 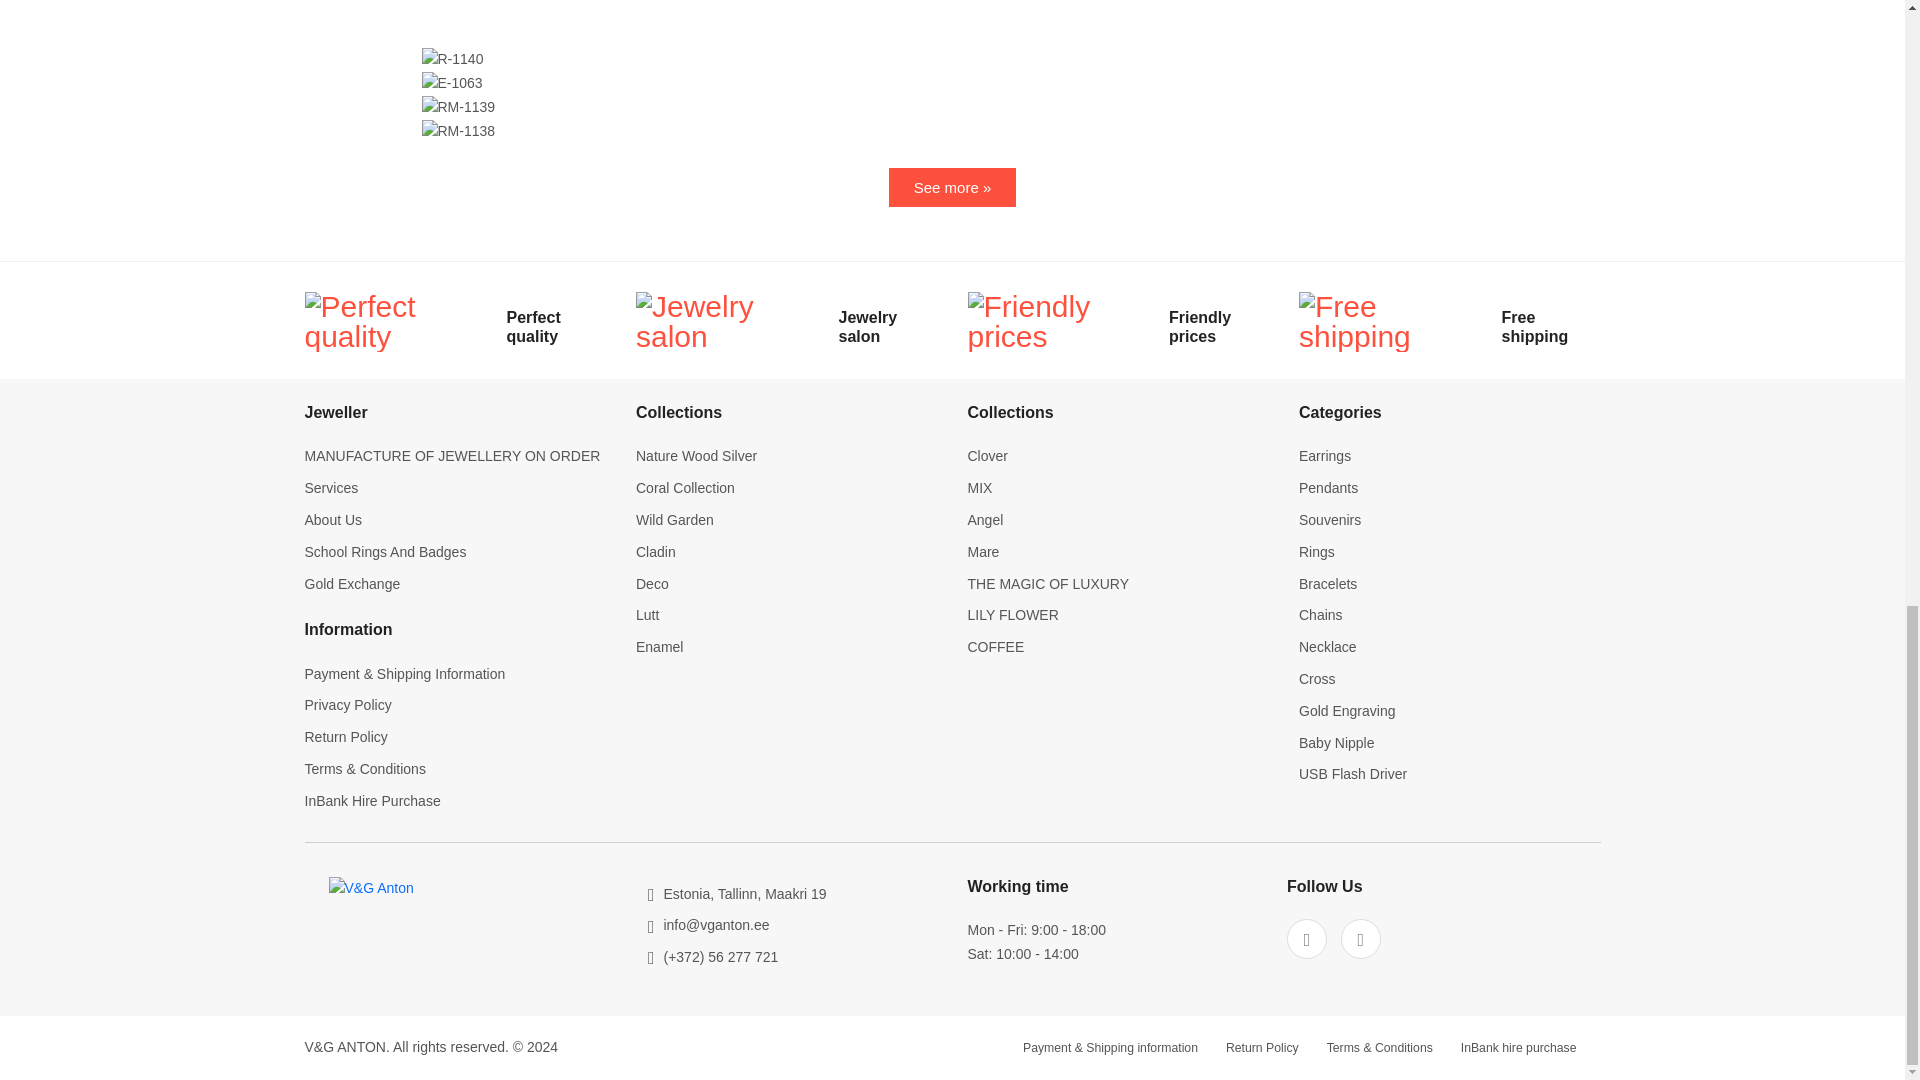 I want to click on RM-1139, so click(x=458, y=108).